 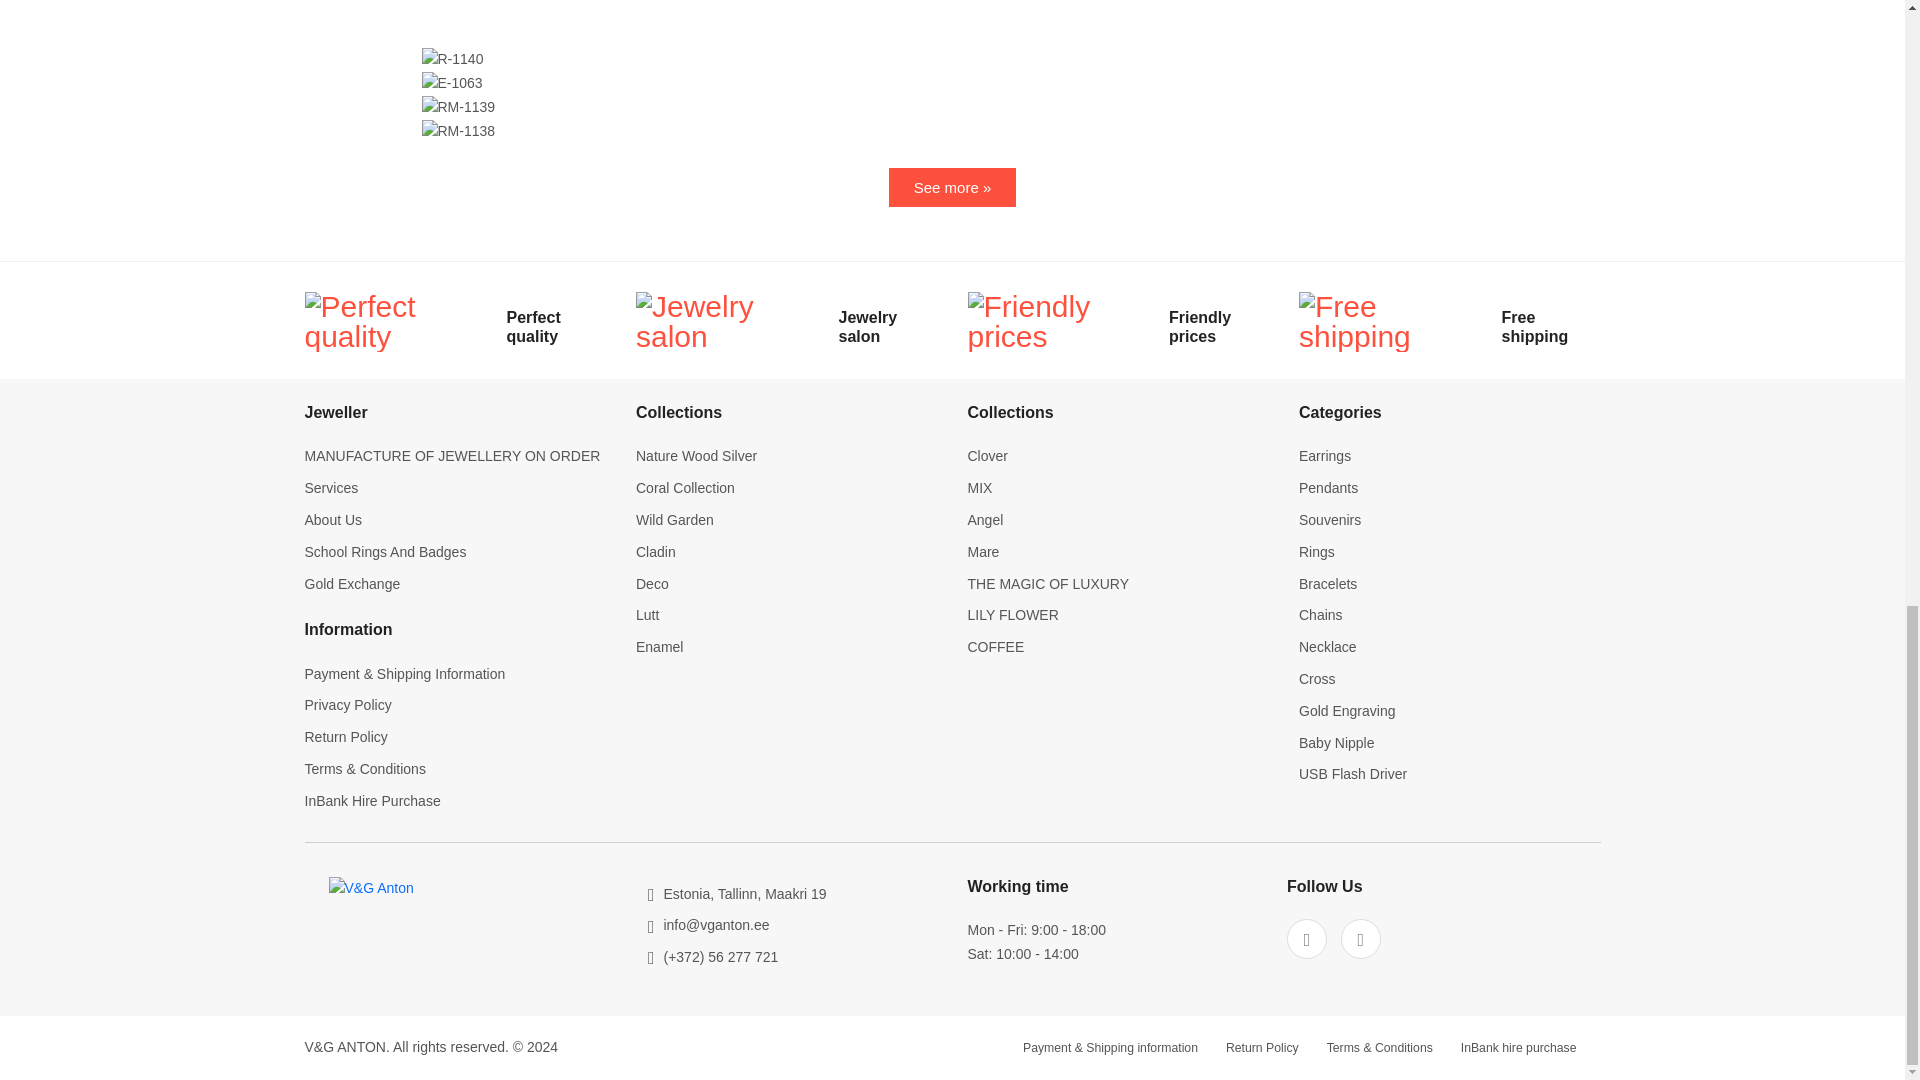 I want to click on RM-1139, so click(x=458, y=108).